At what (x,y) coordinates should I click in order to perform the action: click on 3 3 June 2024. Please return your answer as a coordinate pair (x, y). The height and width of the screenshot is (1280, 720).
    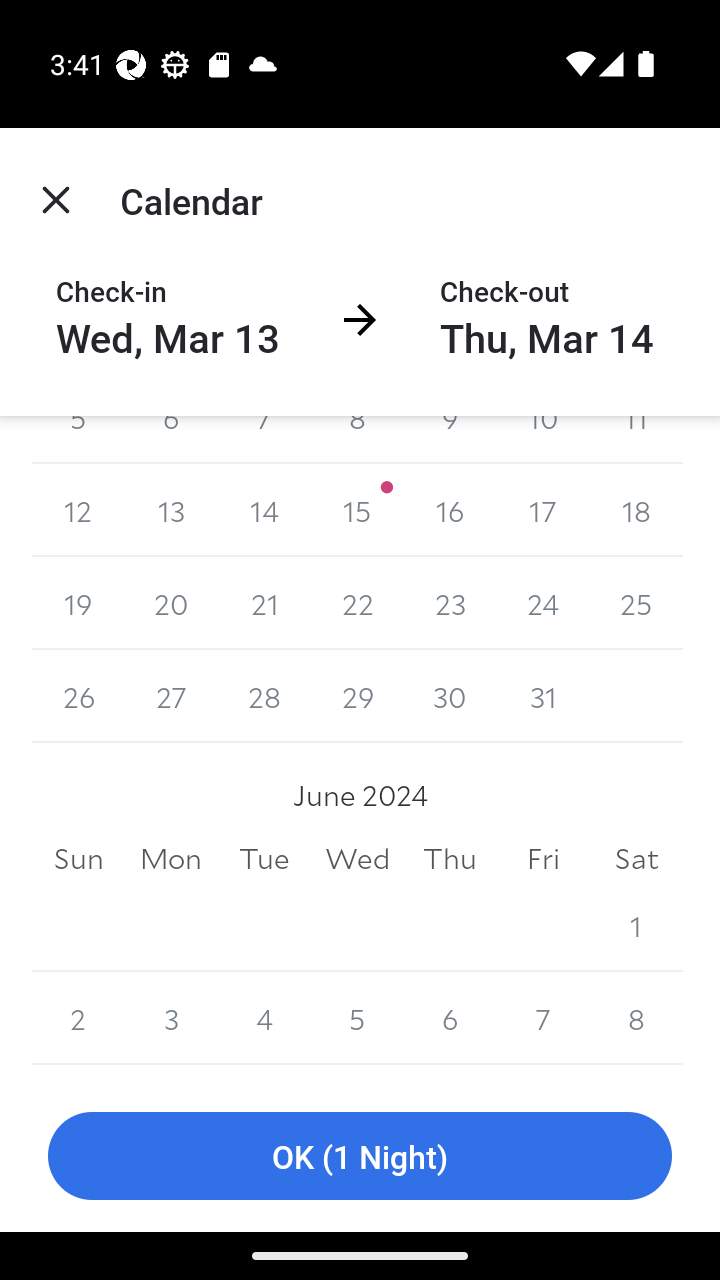
    Looking at the image, I should click on (172, 1018).